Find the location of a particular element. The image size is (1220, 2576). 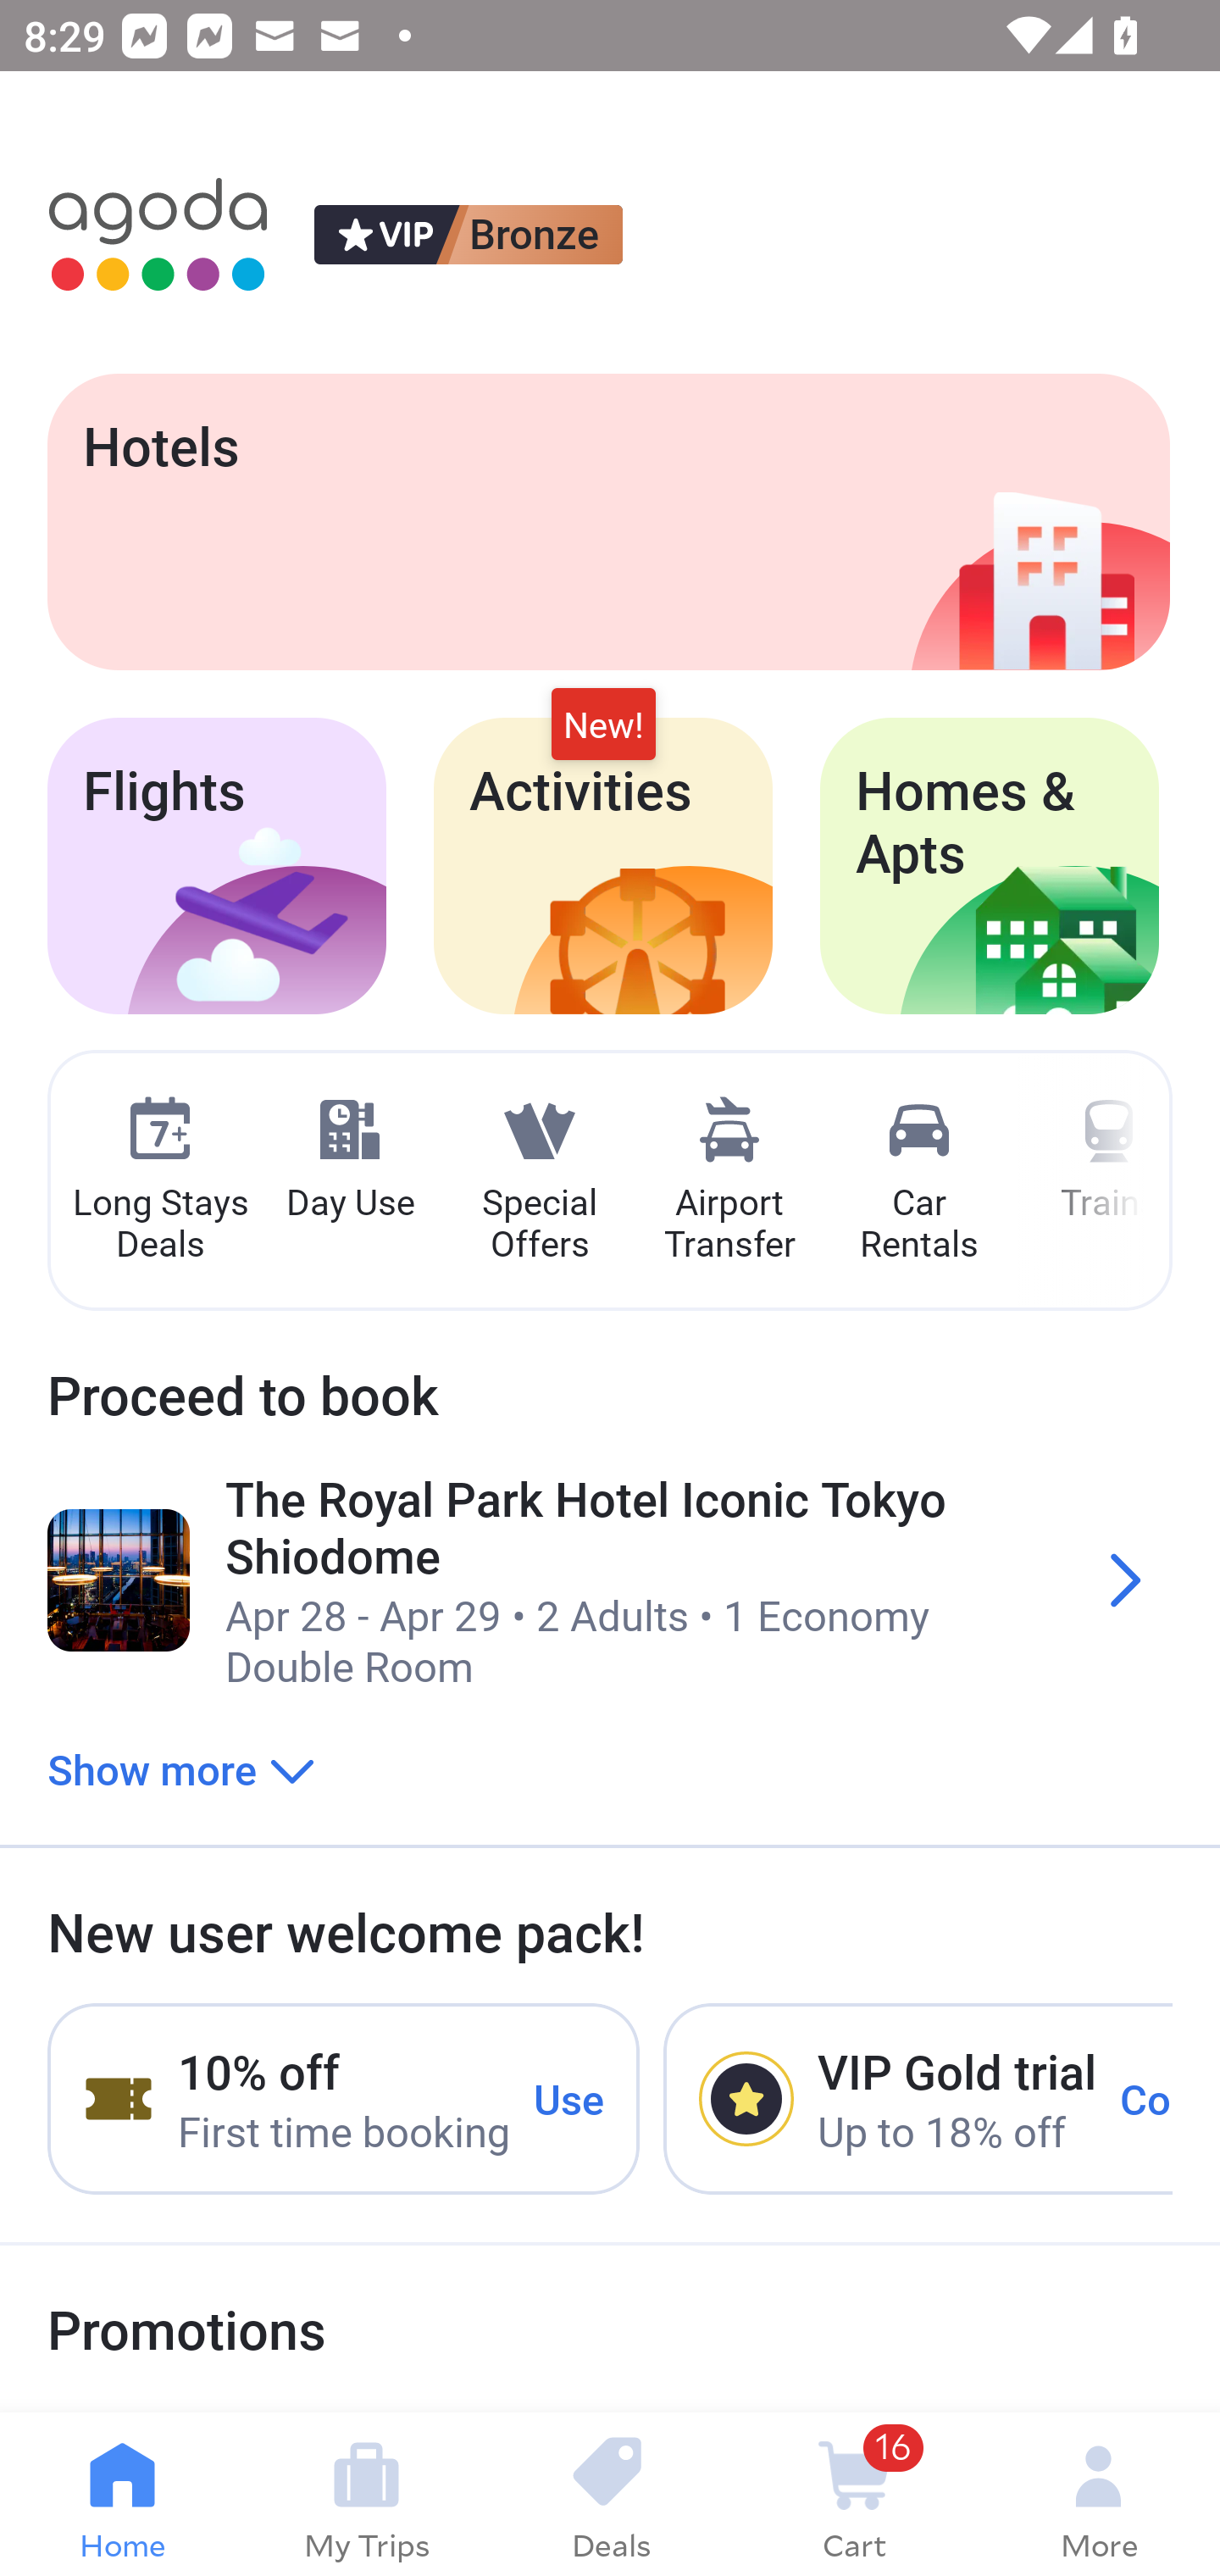

Flights is located at coordinates (217, 866).